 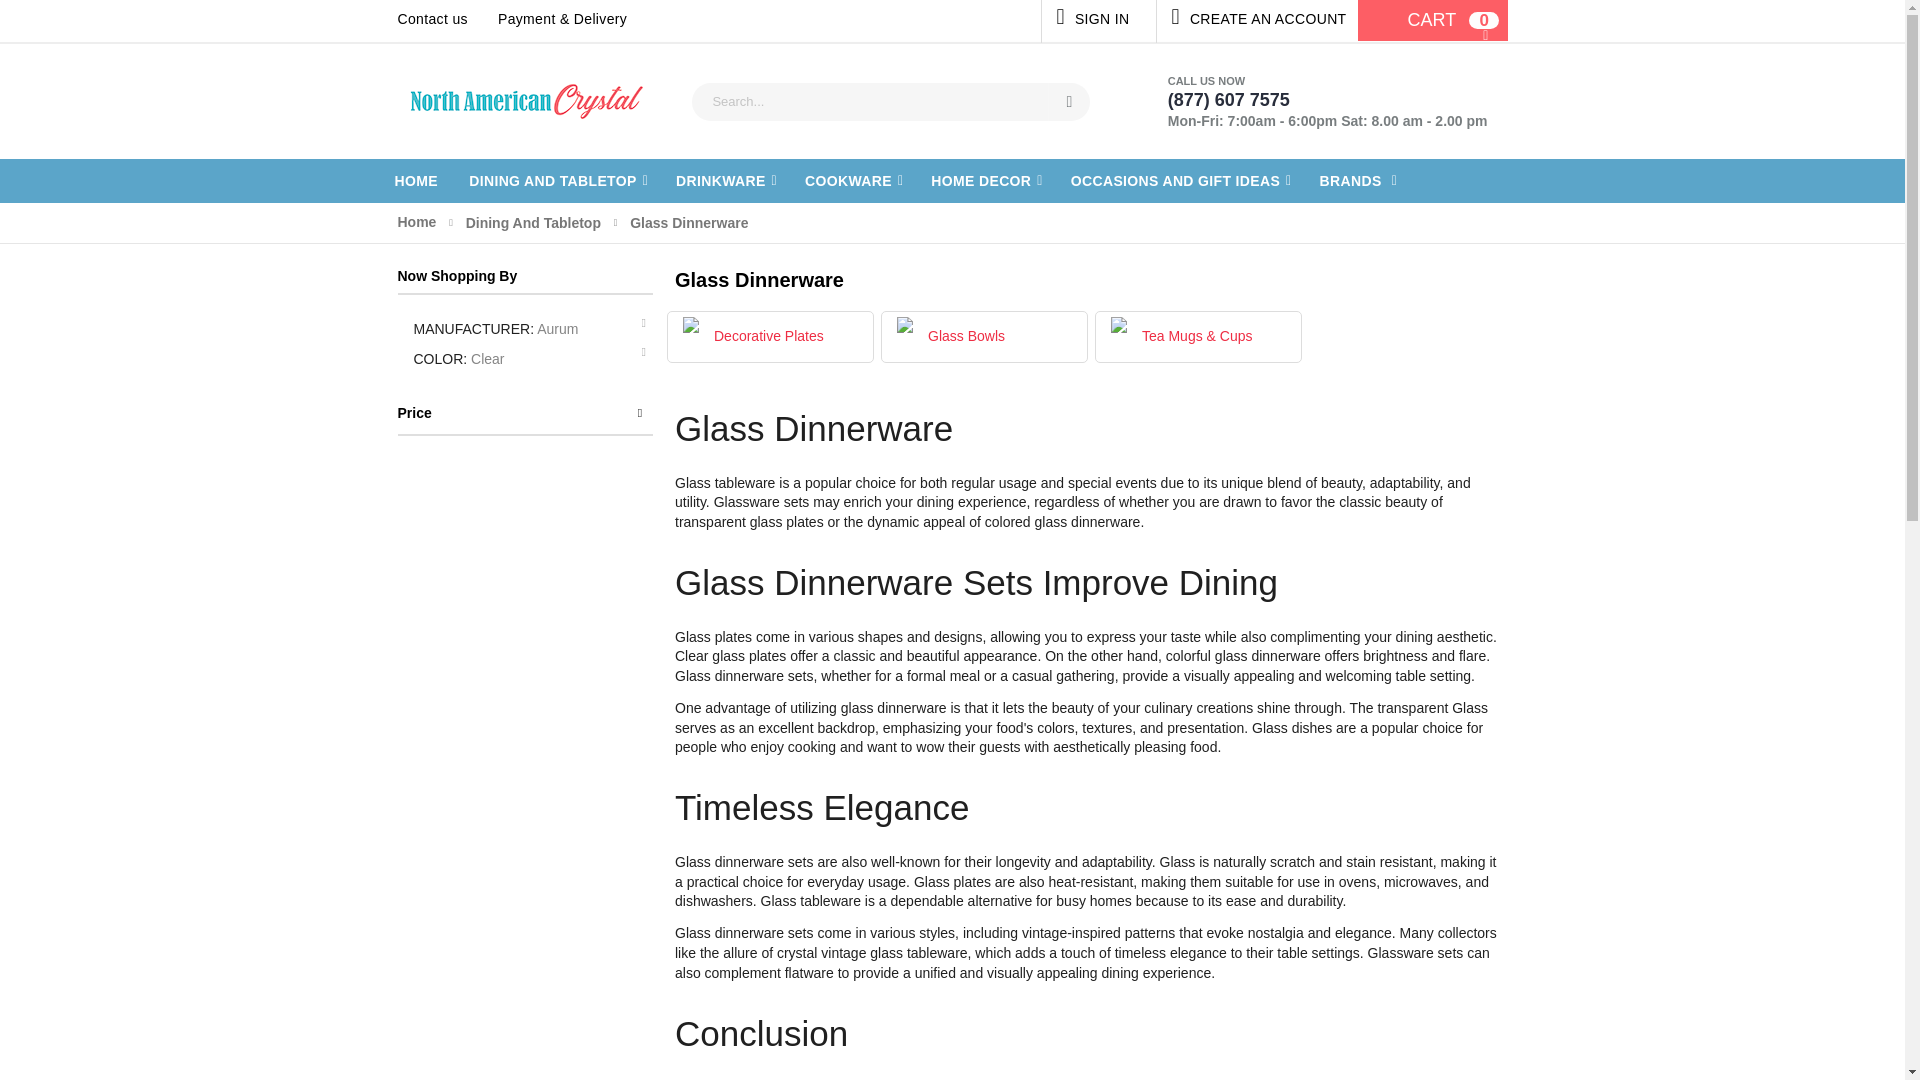 I want to click on Search, so click(x=1069, y=102).